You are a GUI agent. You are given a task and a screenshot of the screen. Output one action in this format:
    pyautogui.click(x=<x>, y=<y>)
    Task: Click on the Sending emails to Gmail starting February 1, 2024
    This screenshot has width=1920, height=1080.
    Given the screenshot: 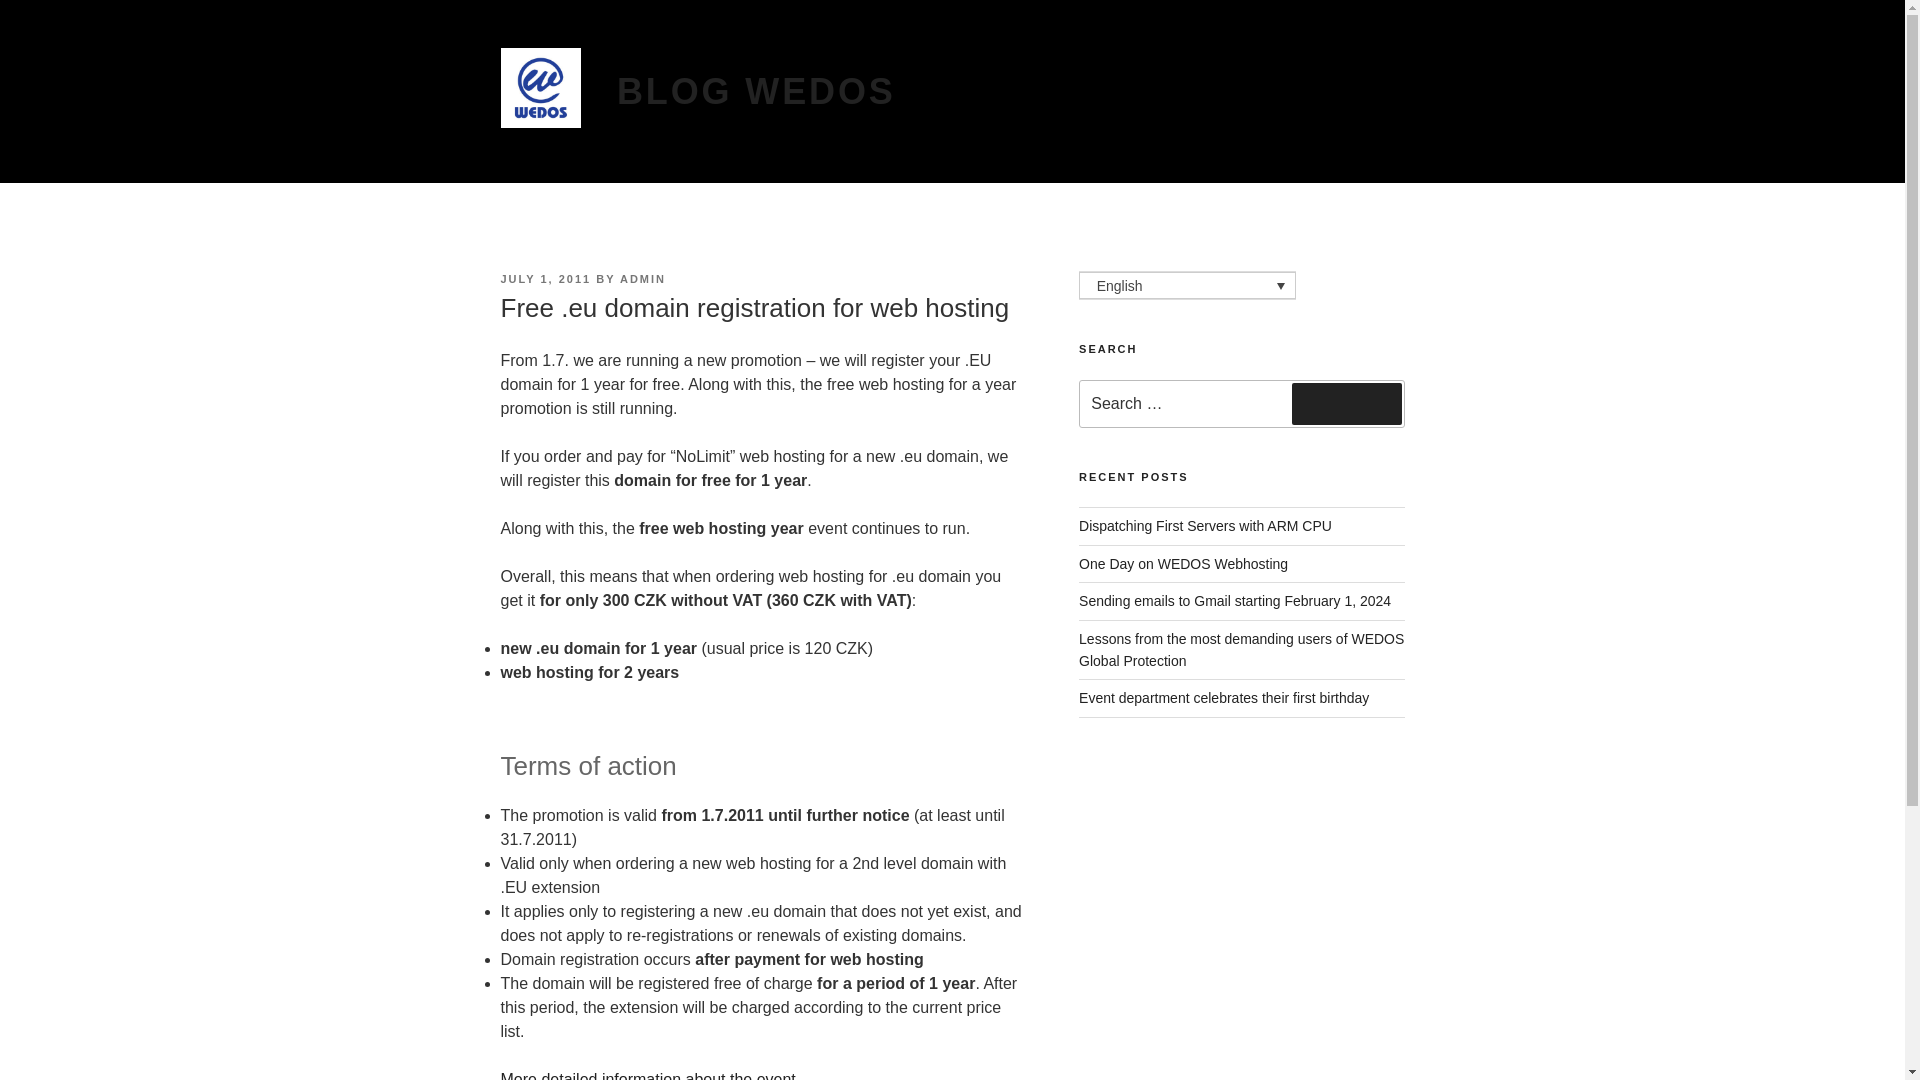 What is the action you would take?
    pyautogui.click(x=1234, y=600)
    